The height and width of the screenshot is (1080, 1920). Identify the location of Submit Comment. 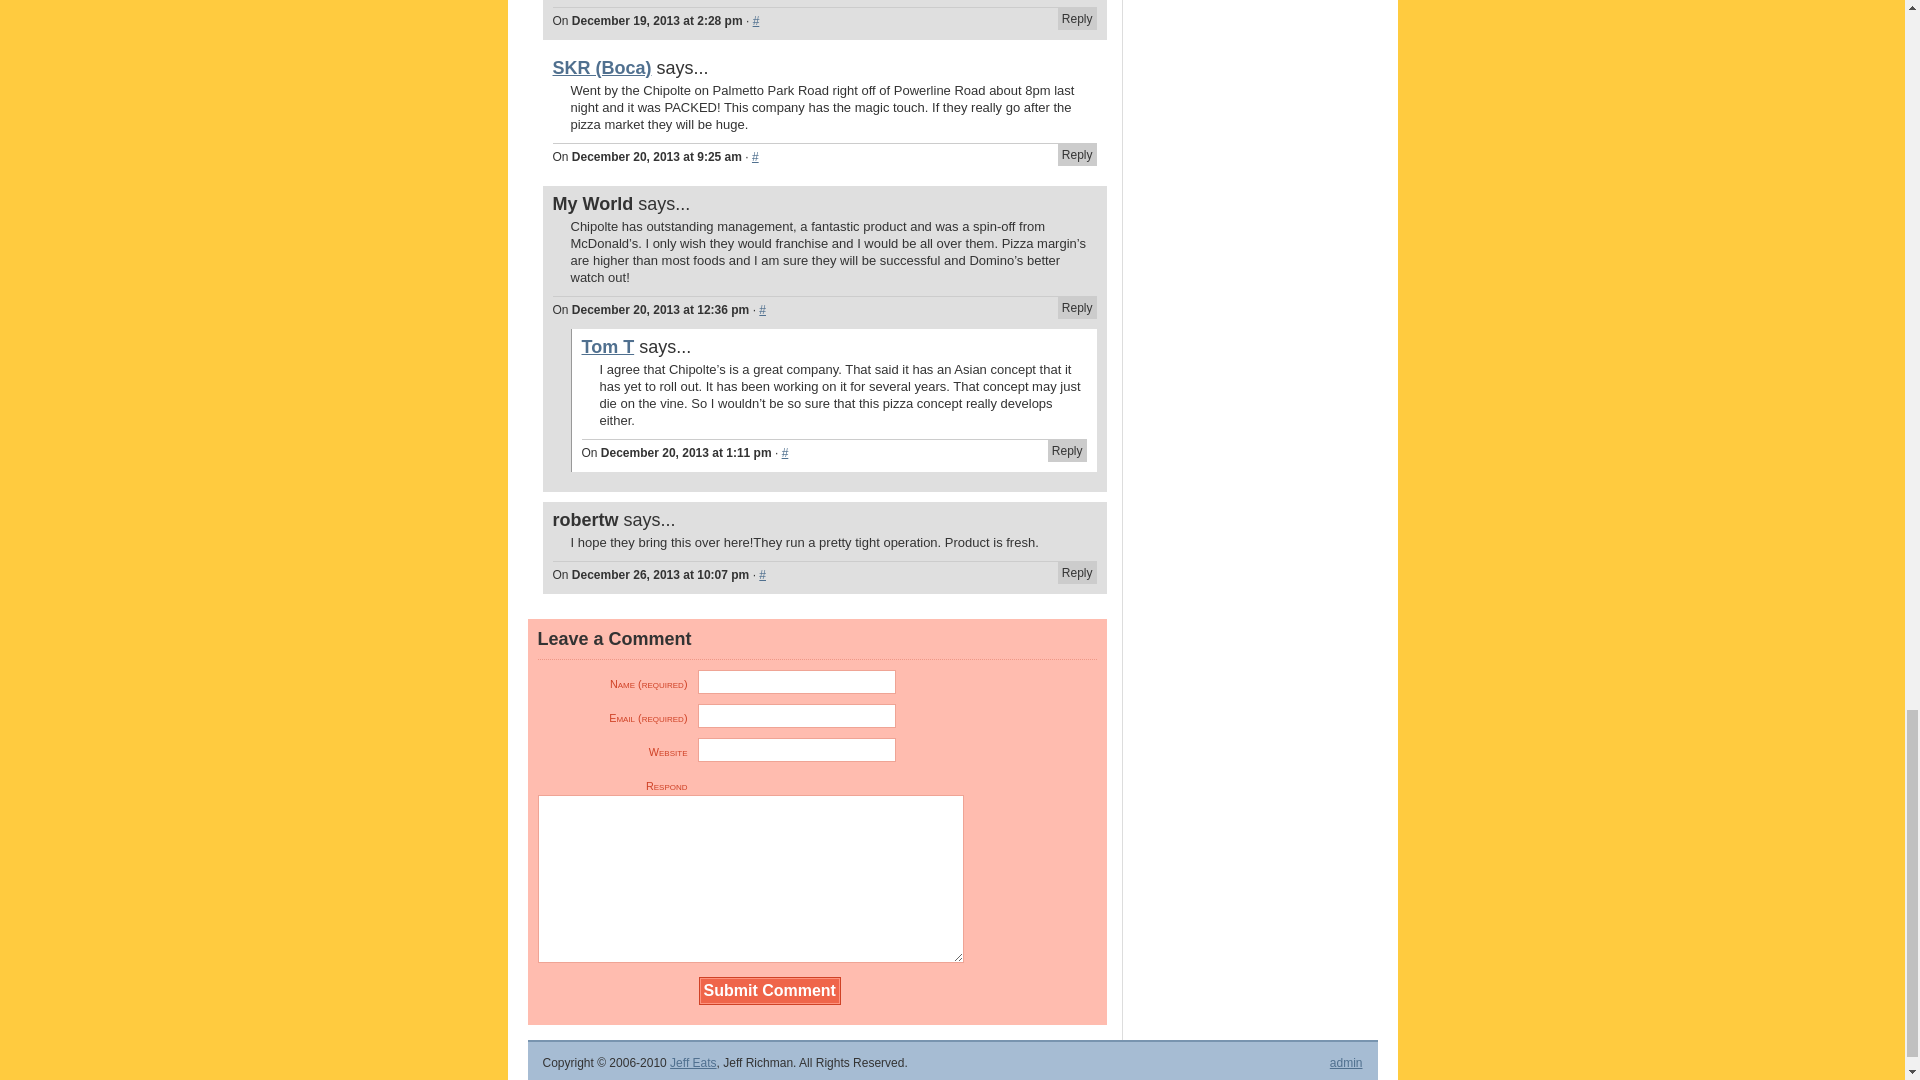
(770, 991).